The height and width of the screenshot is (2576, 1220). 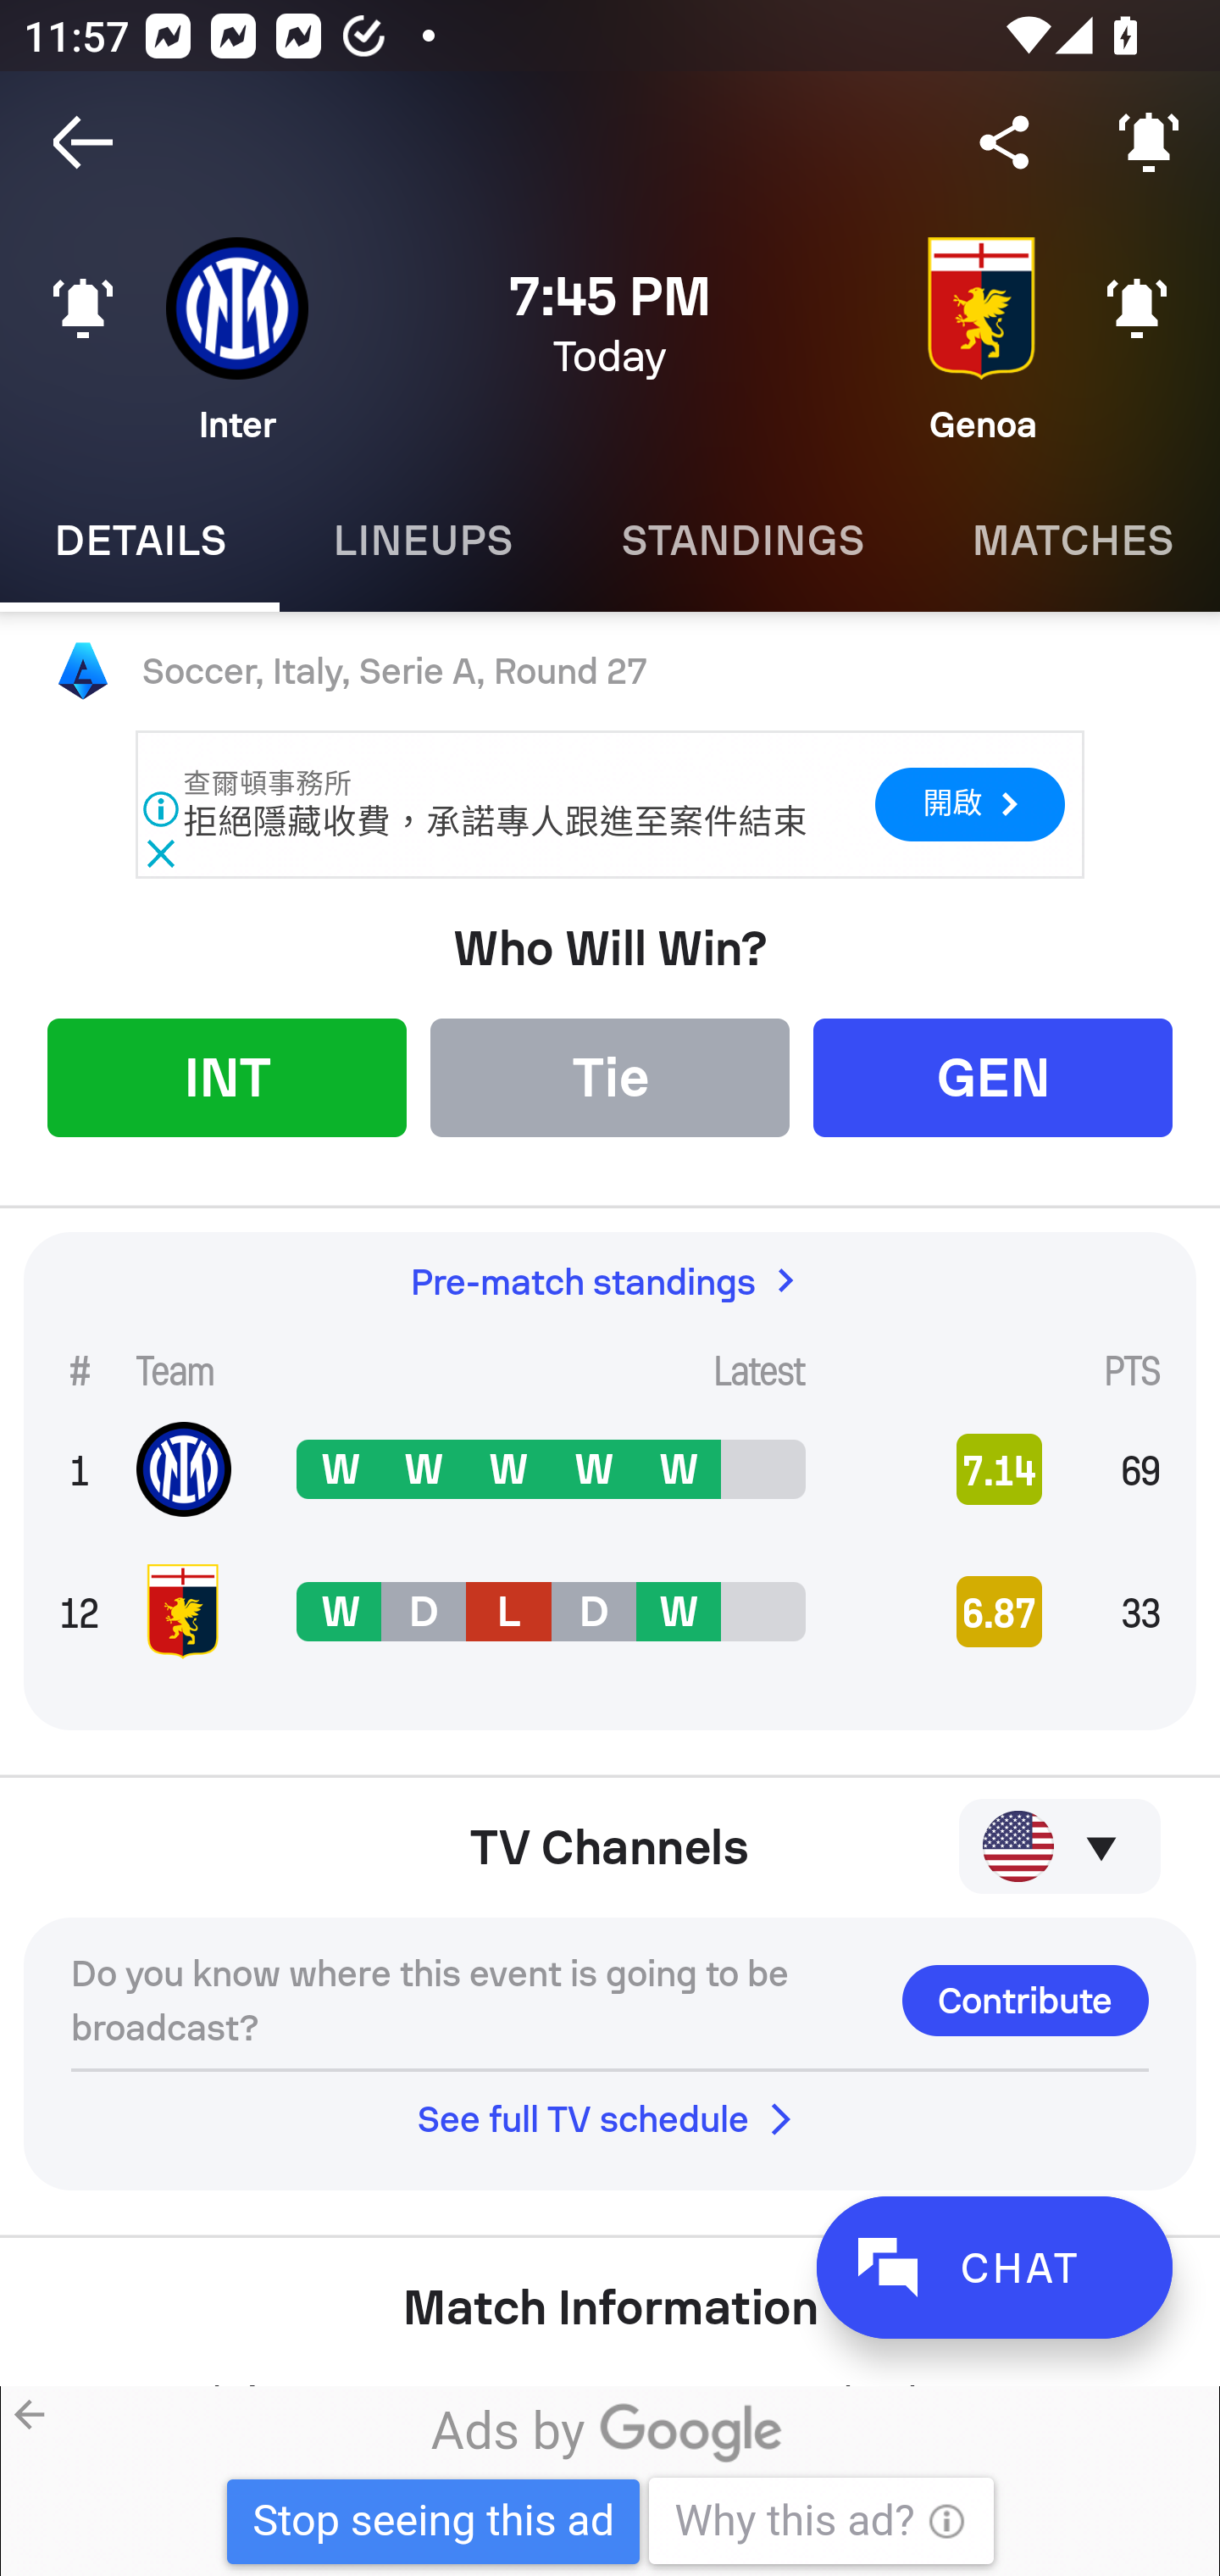 I want to click on See full TV schedule, so click(x=610, y=2118).